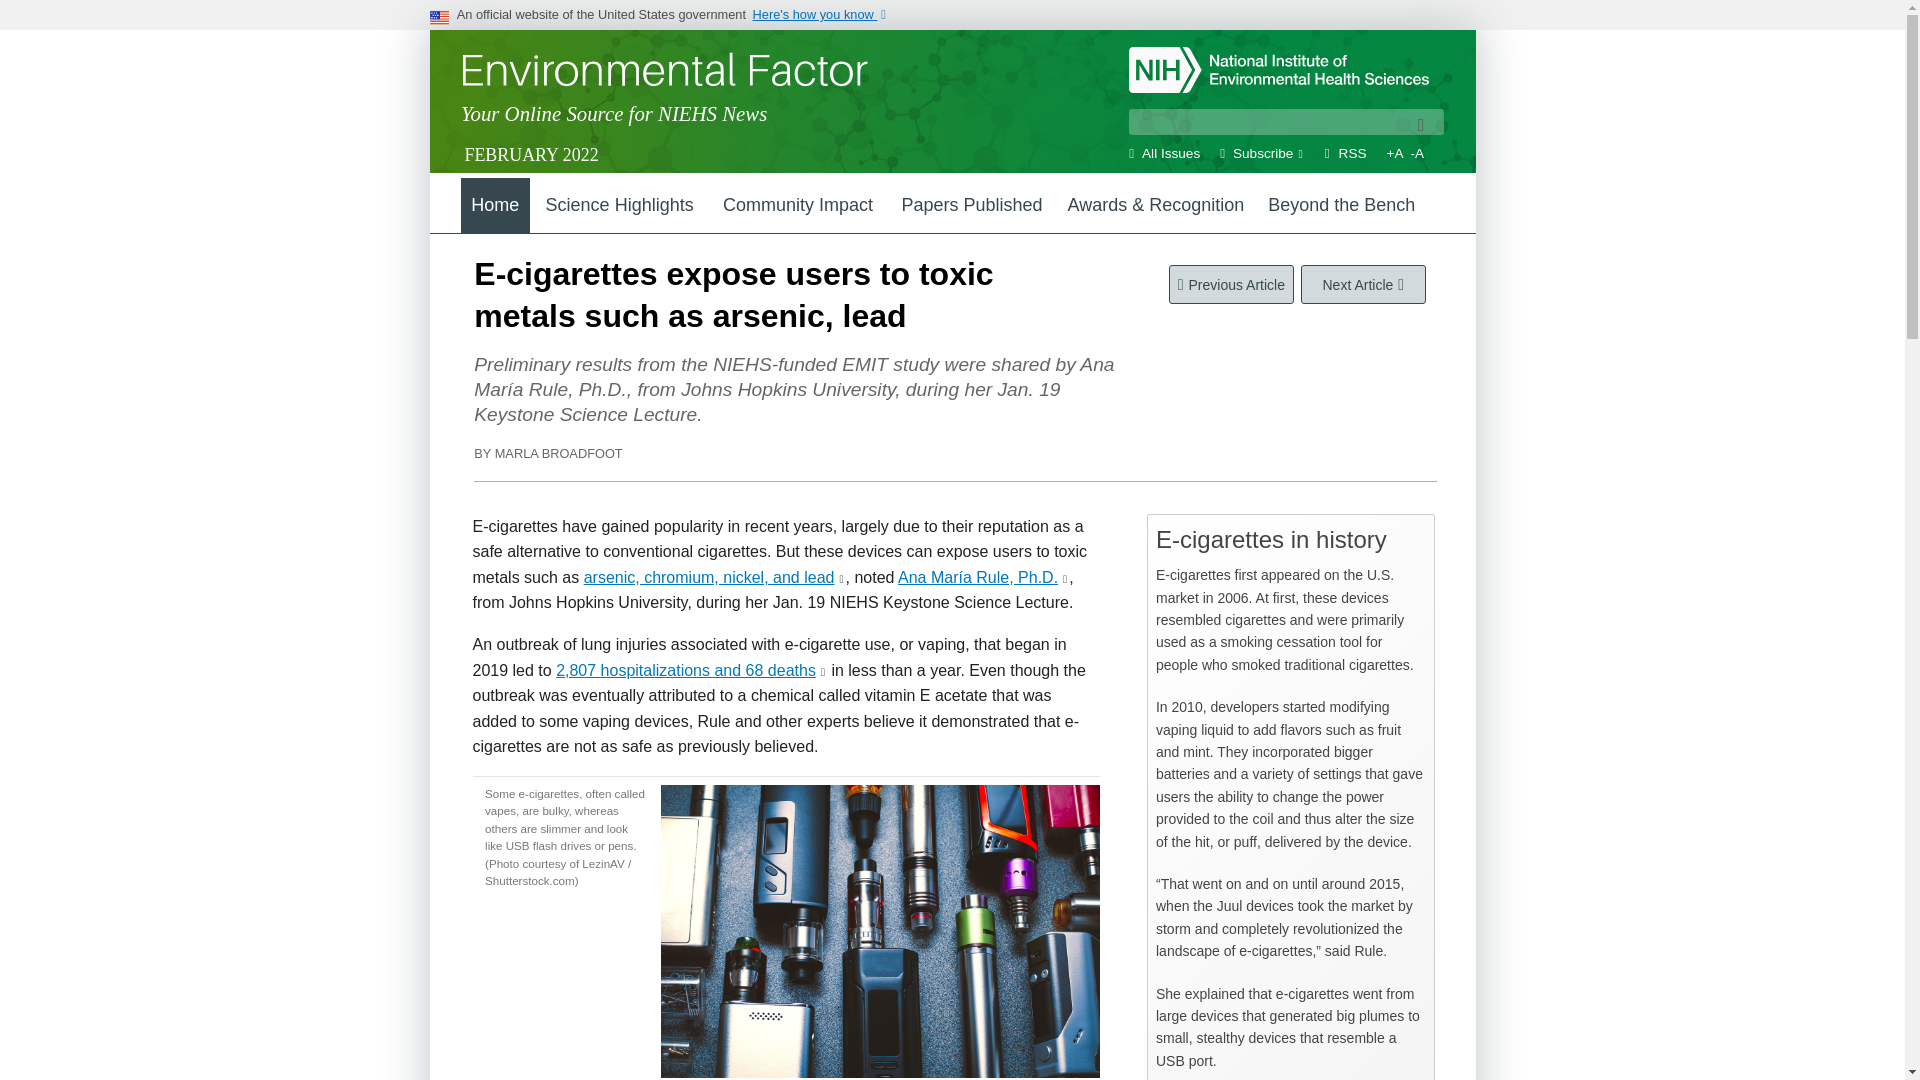 The image size is (1920, 1080). What do you see at coordinates (709, 578) in the screenshot?
I see `arsenic, chromium, nickel, and lead` at bounding box center [709, 578].